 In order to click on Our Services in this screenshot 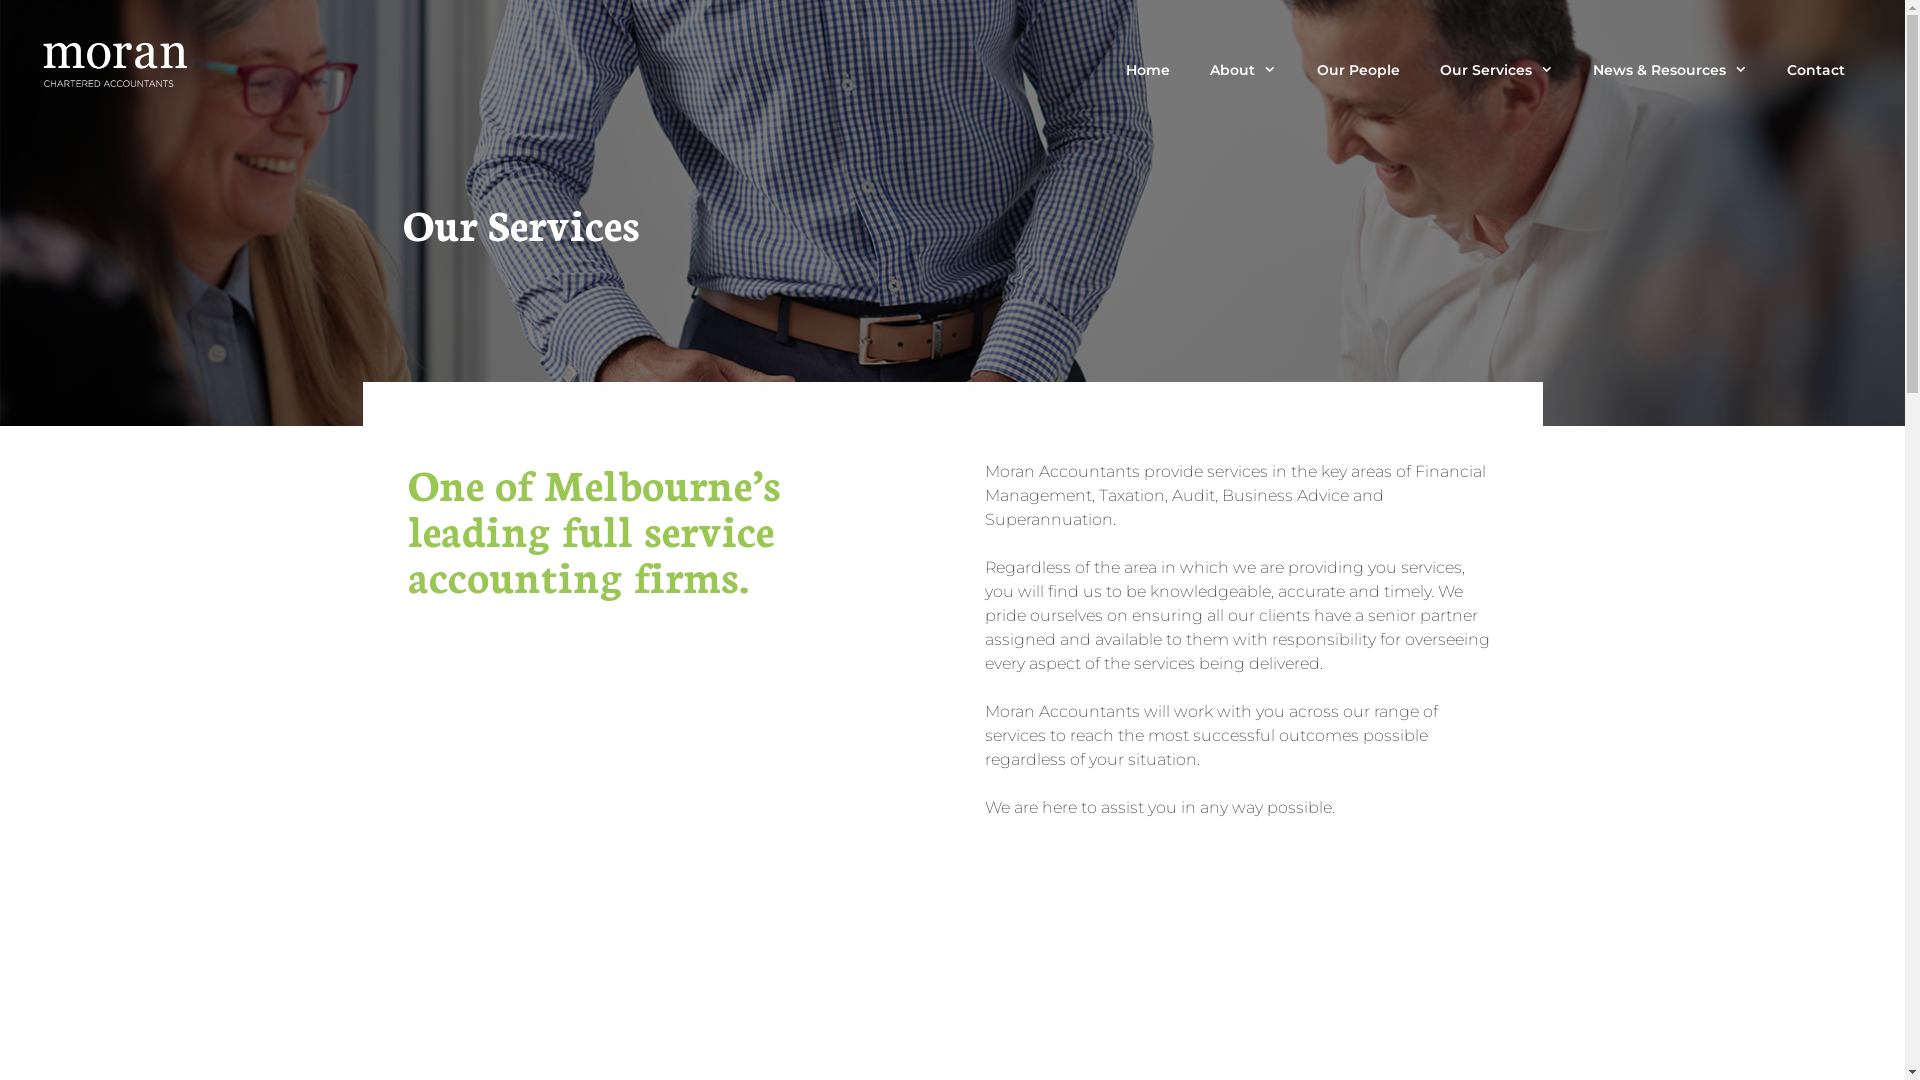, I will do `click(1496, 70)`.